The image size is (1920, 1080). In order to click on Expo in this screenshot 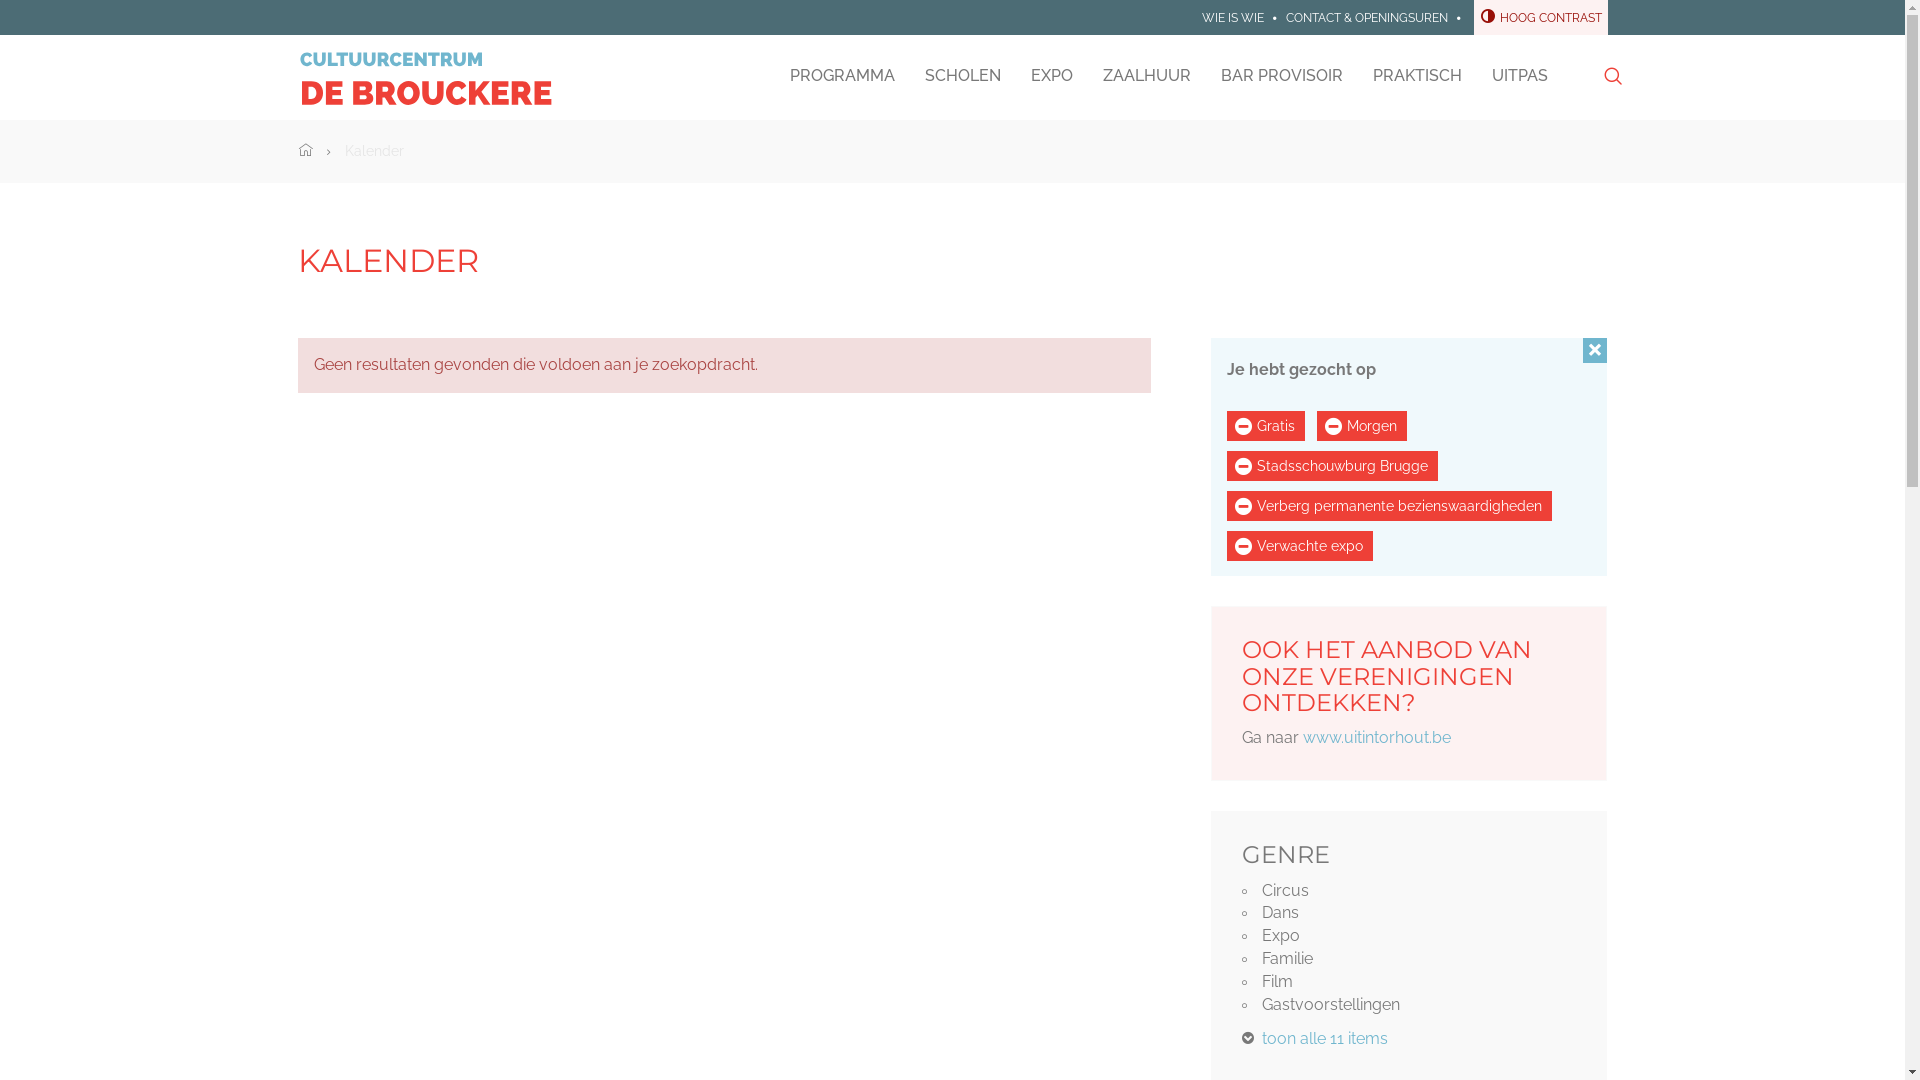, I will do `click(1410, 936)`.